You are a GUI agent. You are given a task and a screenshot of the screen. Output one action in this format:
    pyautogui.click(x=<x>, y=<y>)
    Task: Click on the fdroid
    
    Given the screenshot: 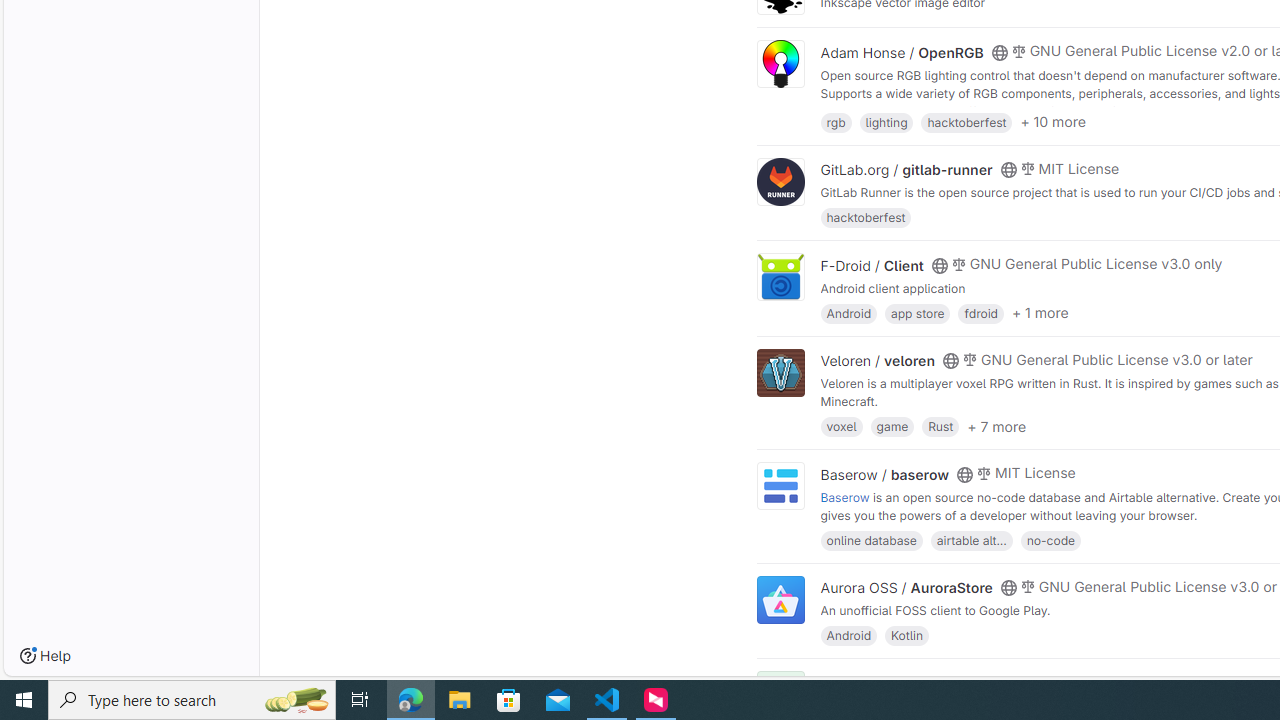 What is the action you would take?
    pyautogui.click(x=980, y=312)
    